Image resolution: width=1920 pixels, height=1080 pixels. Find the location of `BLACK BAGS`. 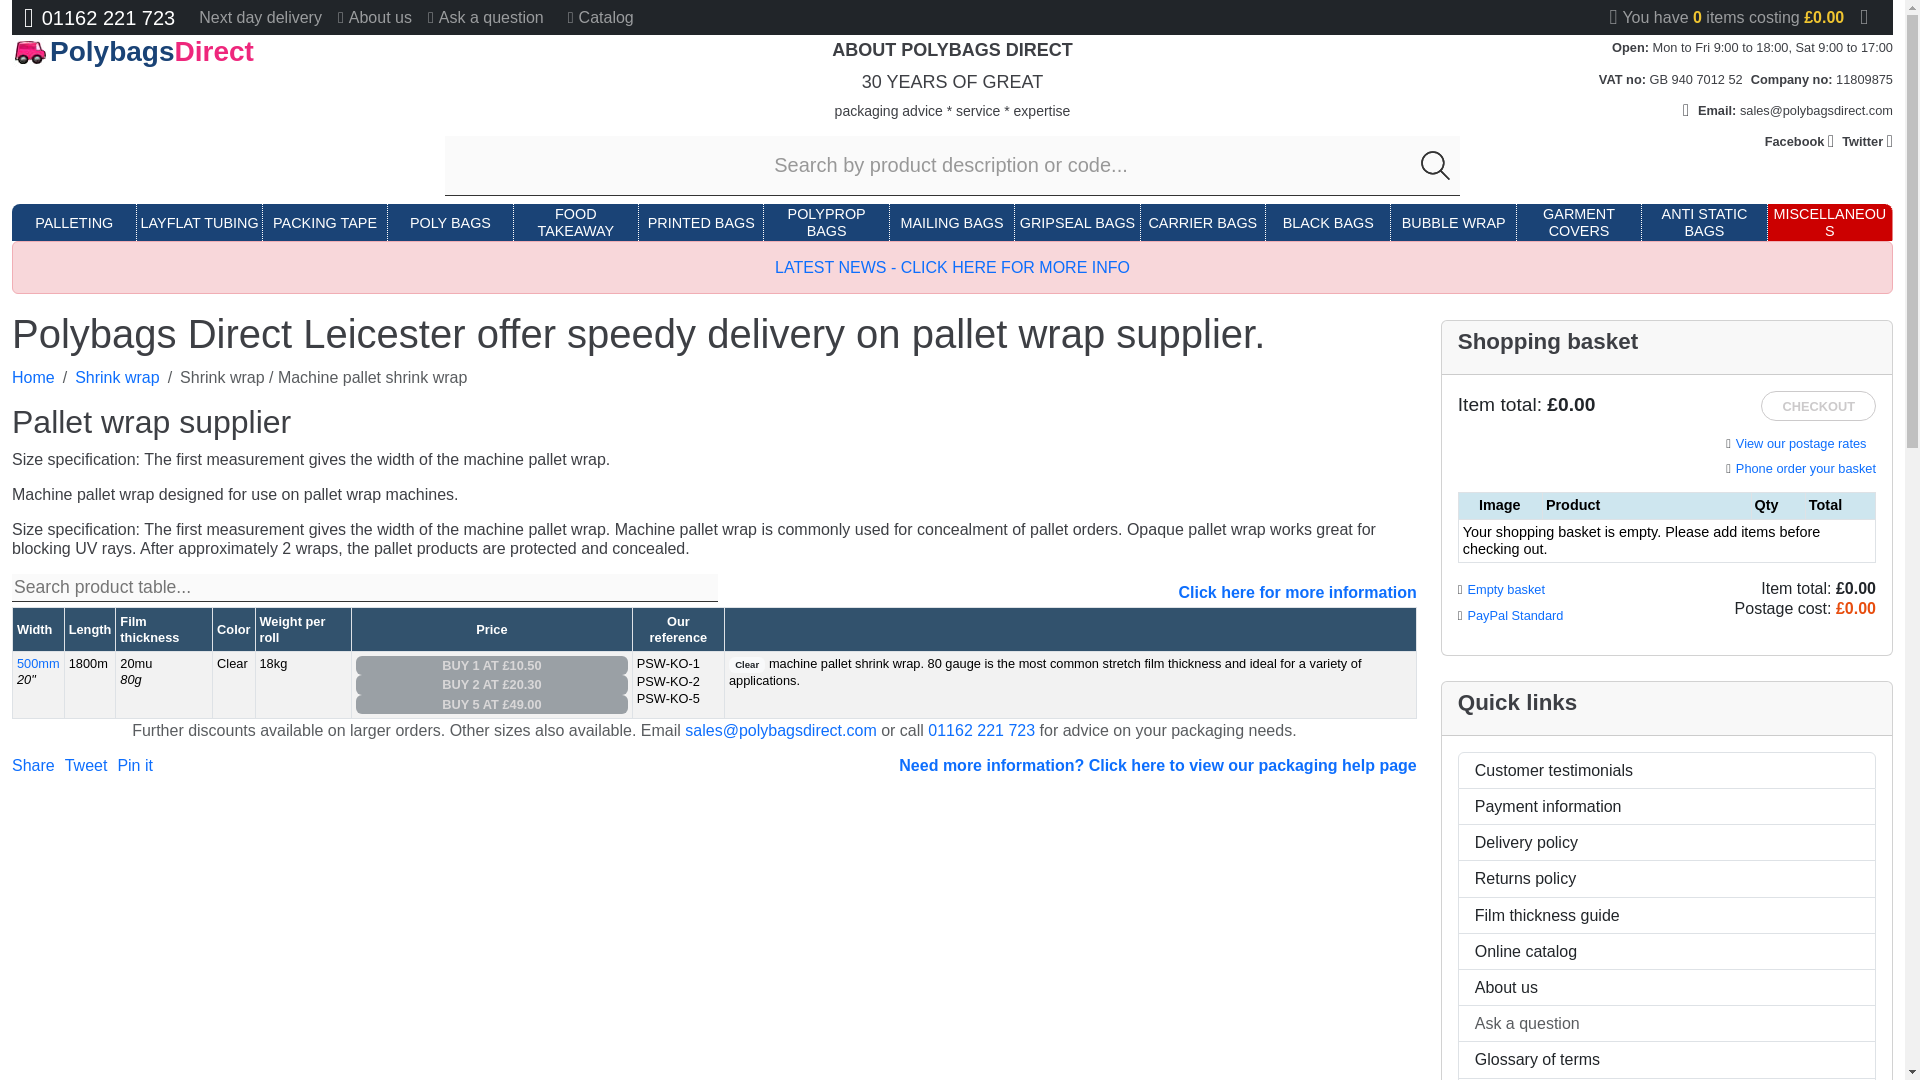

BLACK BAGS is located at coordinates (1328, 223).